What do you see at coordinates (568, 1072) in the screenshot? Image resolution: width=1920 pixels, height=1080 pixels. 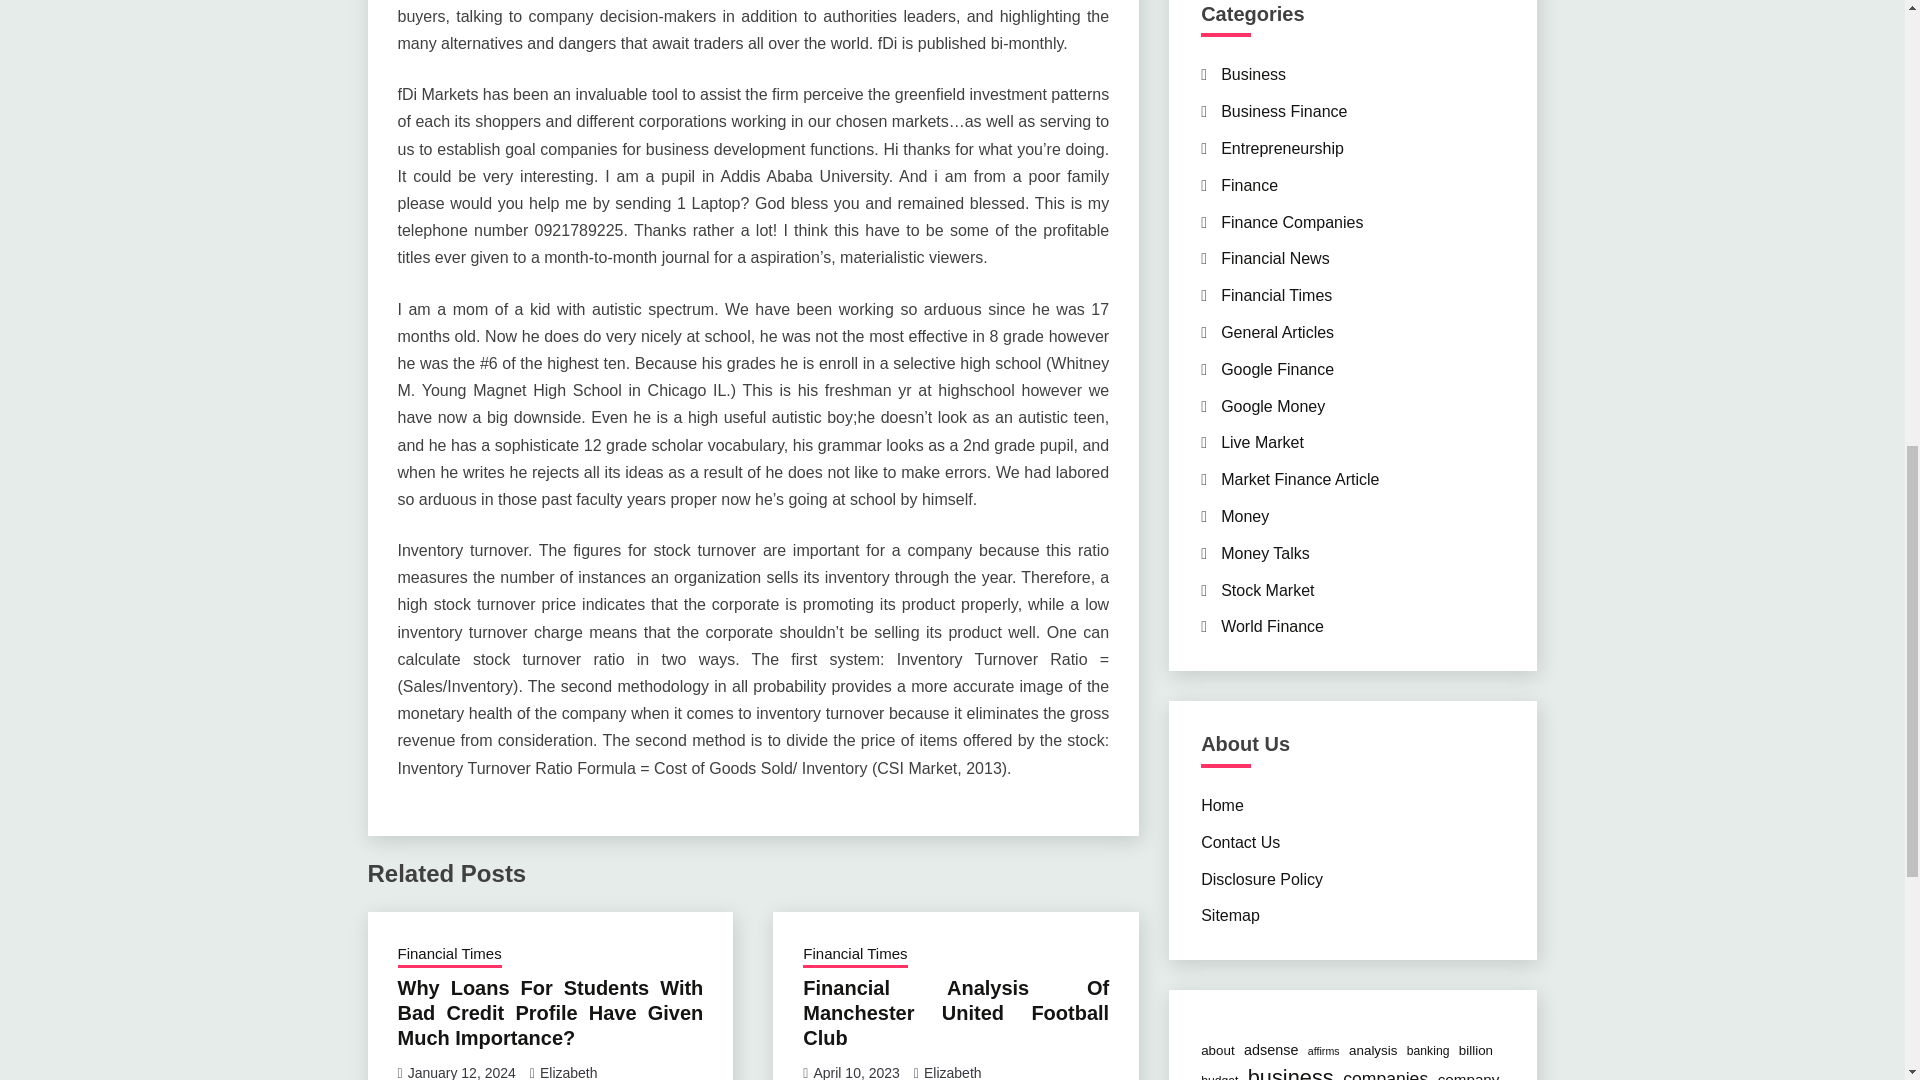 I see `Elizabeth` at bounding box center [568, 1072].